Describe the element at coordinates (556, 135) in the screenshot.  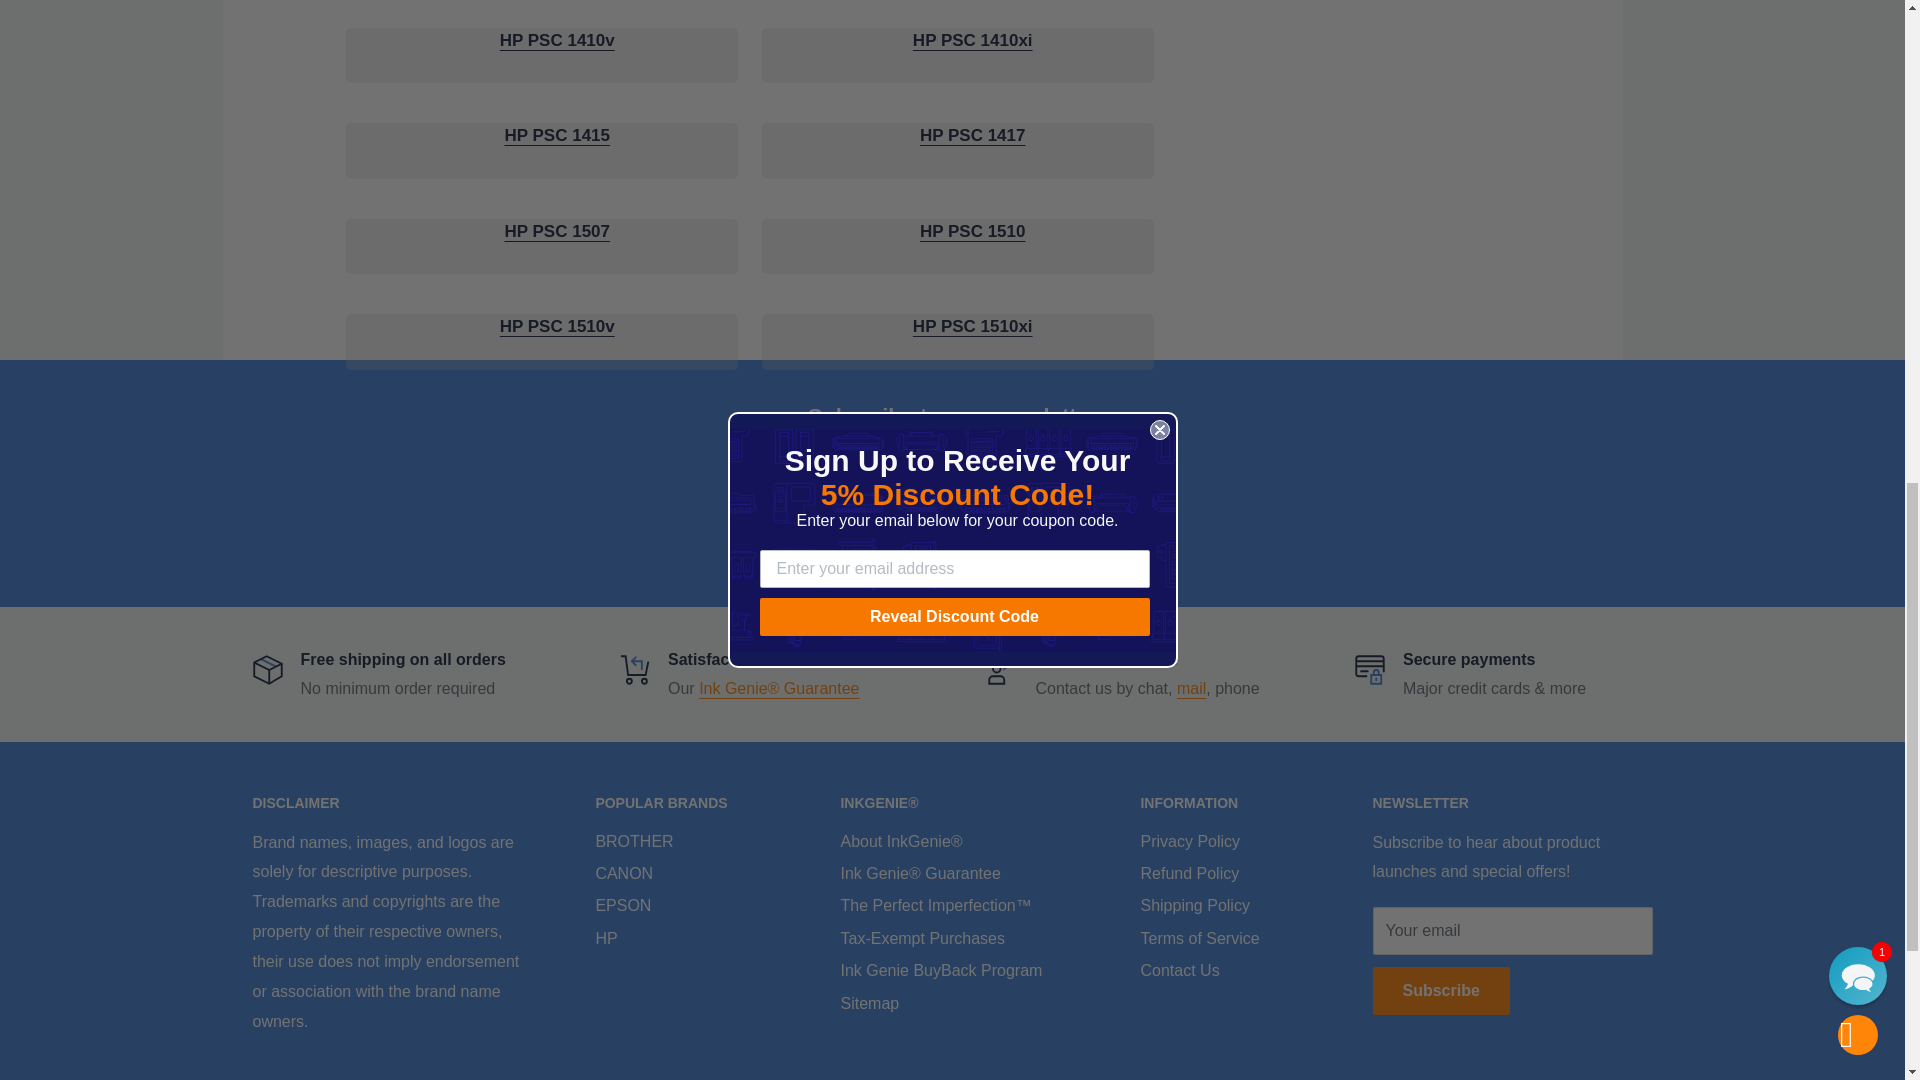
I see `HP PSC 1415` at that location.